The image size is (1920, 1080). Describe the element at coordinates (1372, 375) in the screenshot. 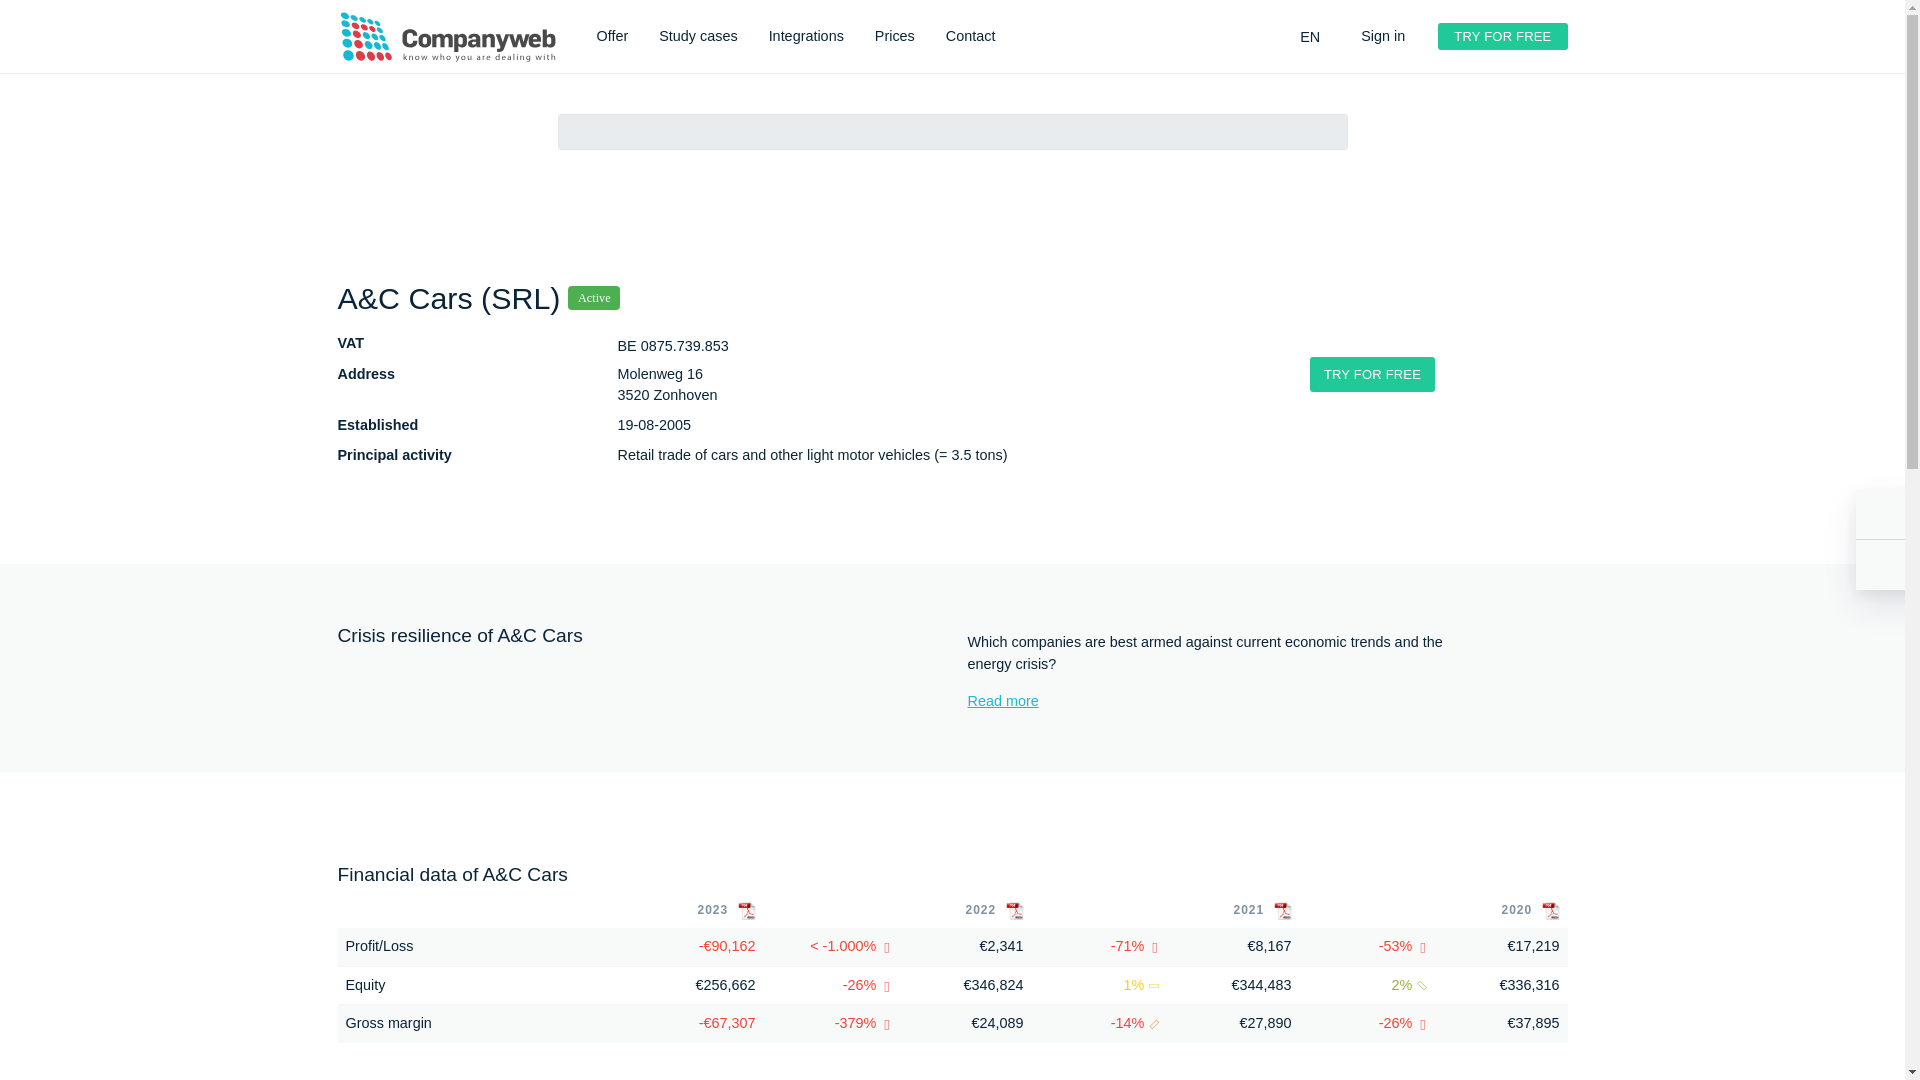

I see `TRY FOR FREE` at that location.